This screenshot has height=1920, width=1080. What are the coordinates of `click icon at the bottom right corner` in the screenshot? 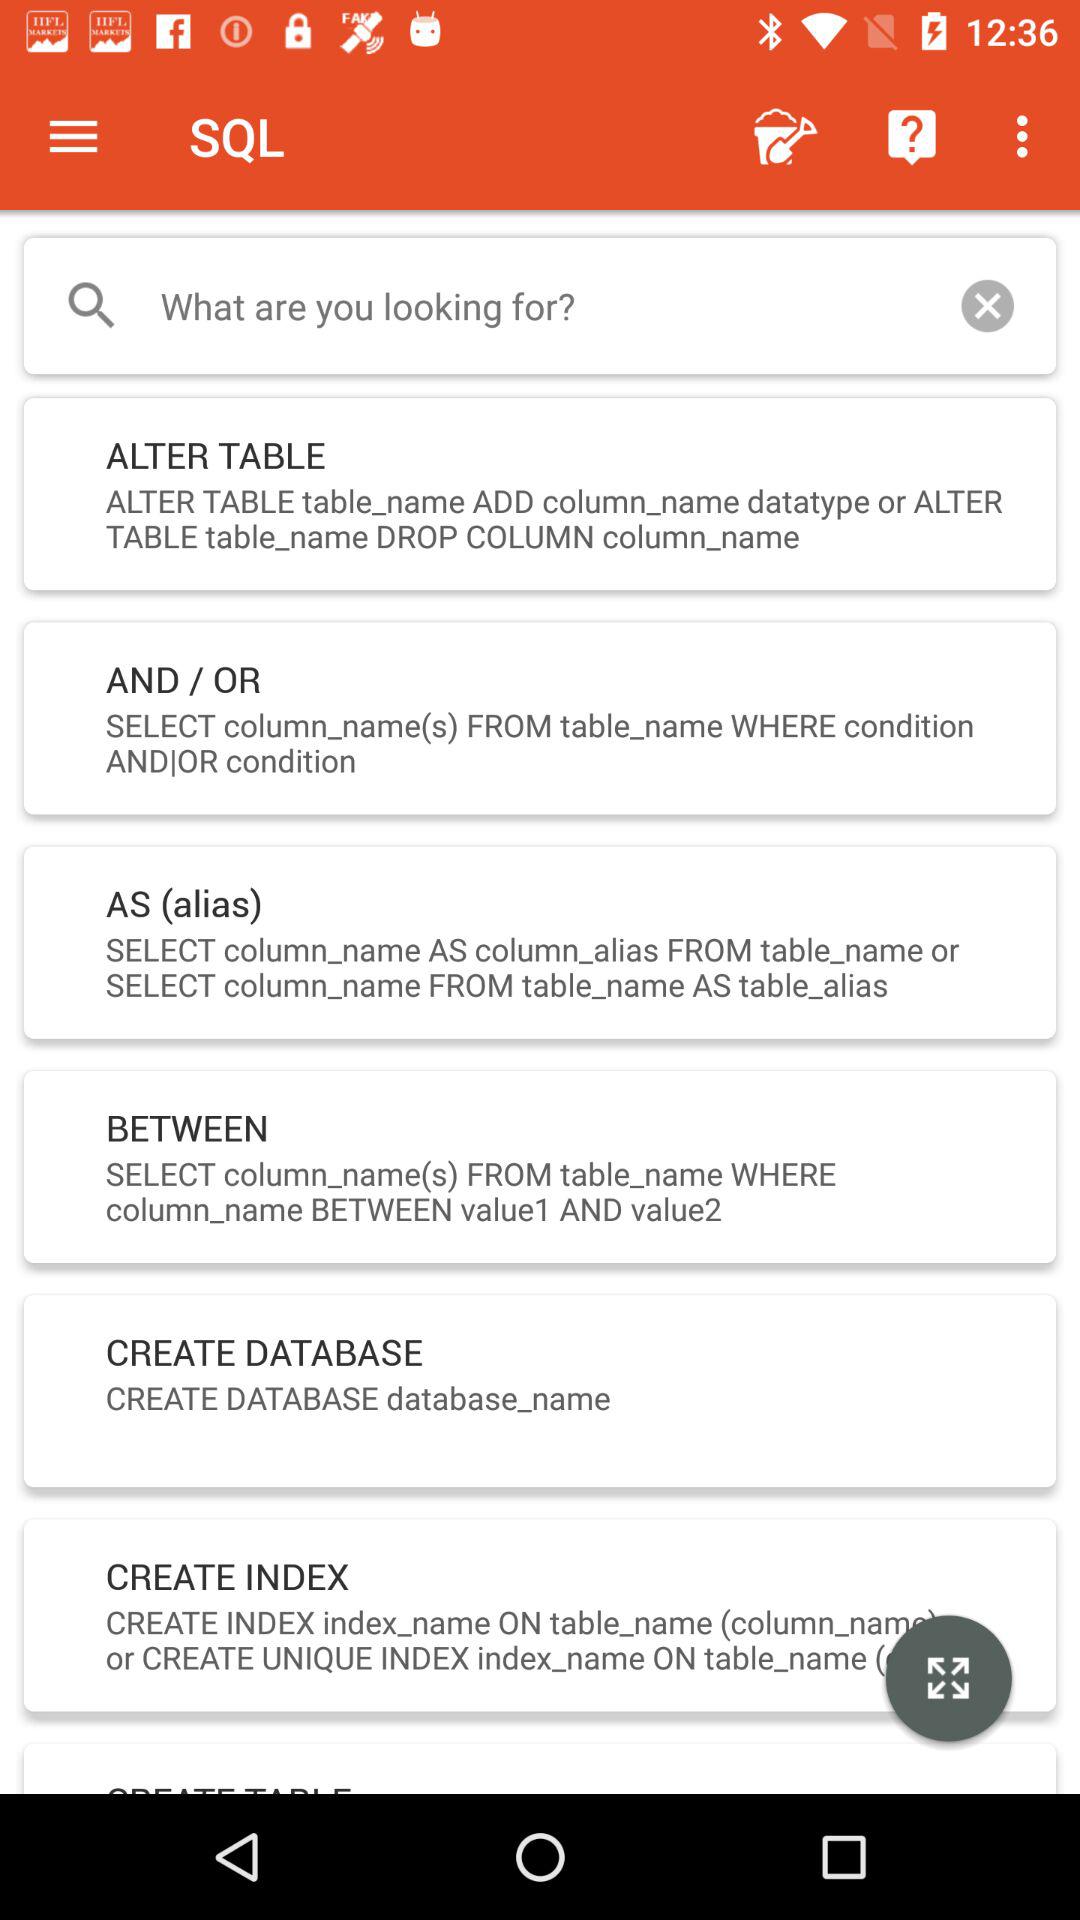 It's located at (948, 1681).